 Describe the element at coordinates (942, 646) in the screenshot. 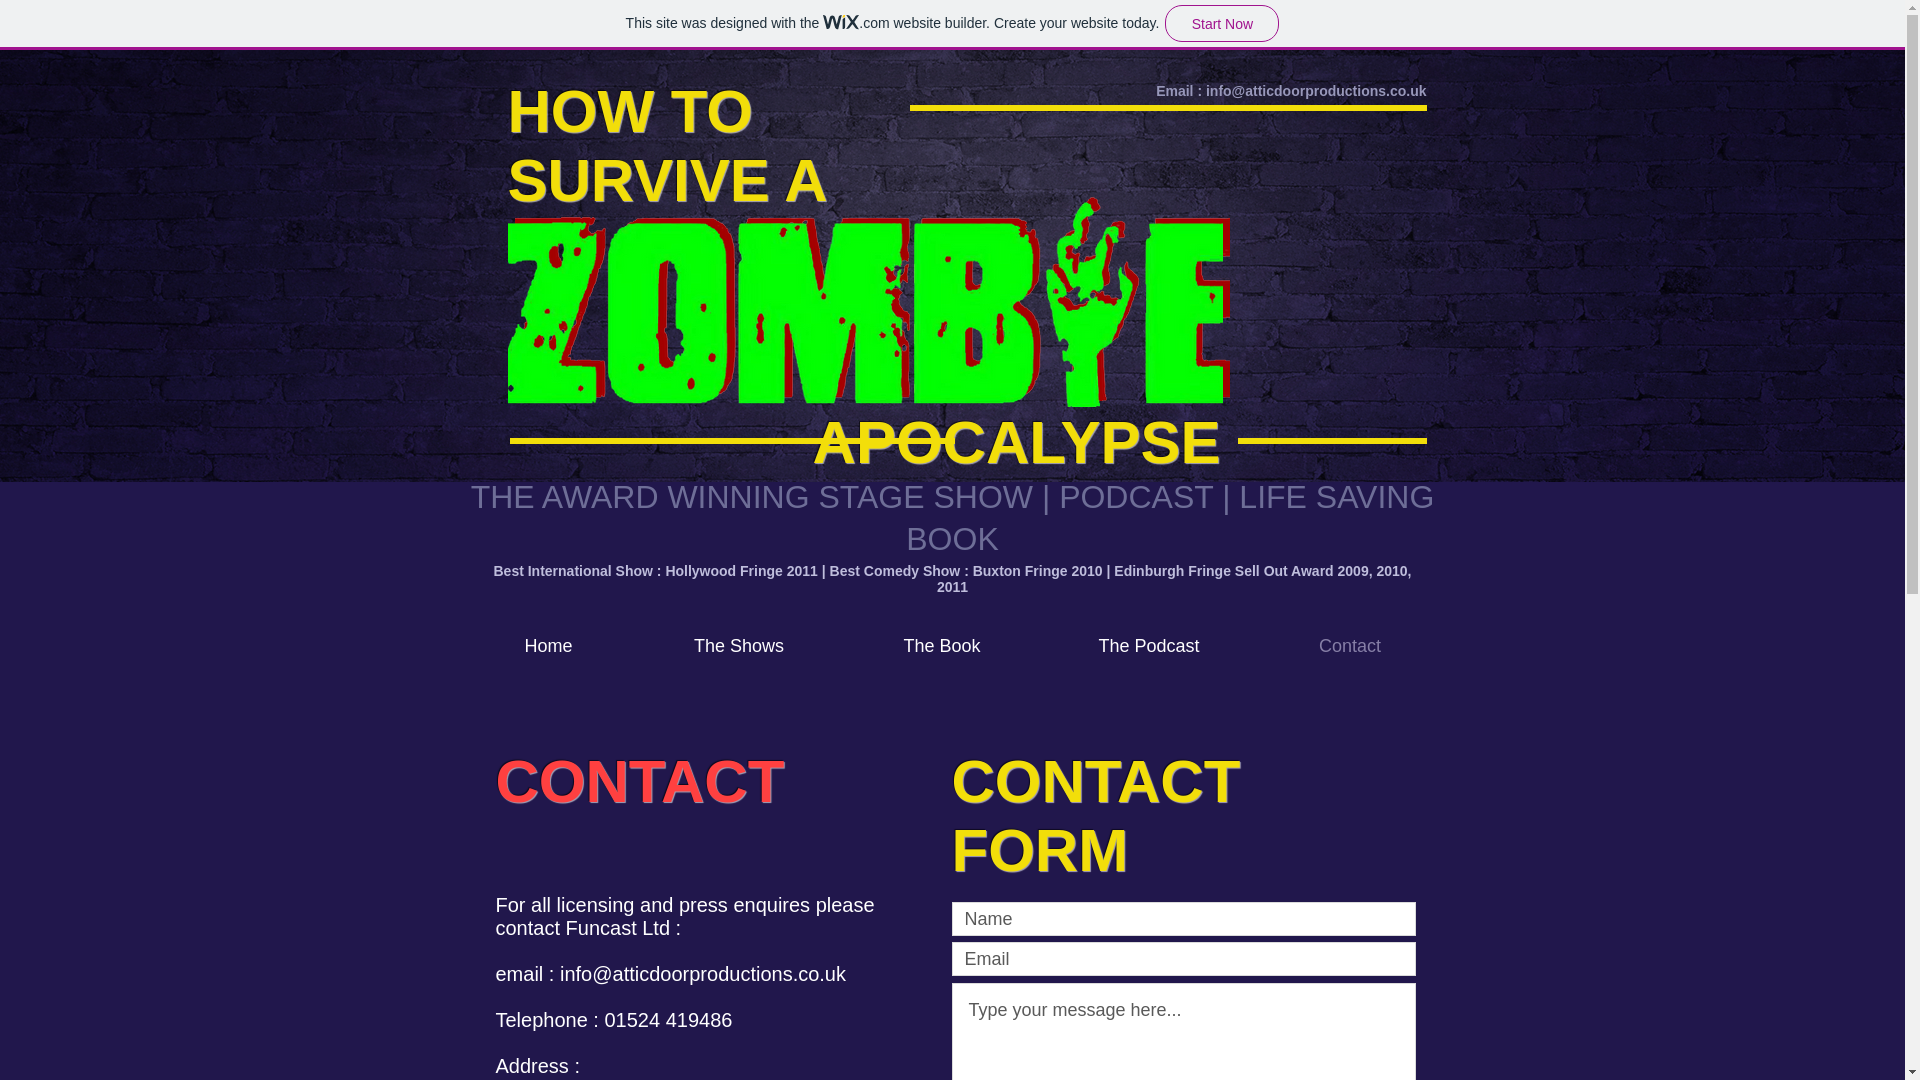

I see `The Book` at that location.